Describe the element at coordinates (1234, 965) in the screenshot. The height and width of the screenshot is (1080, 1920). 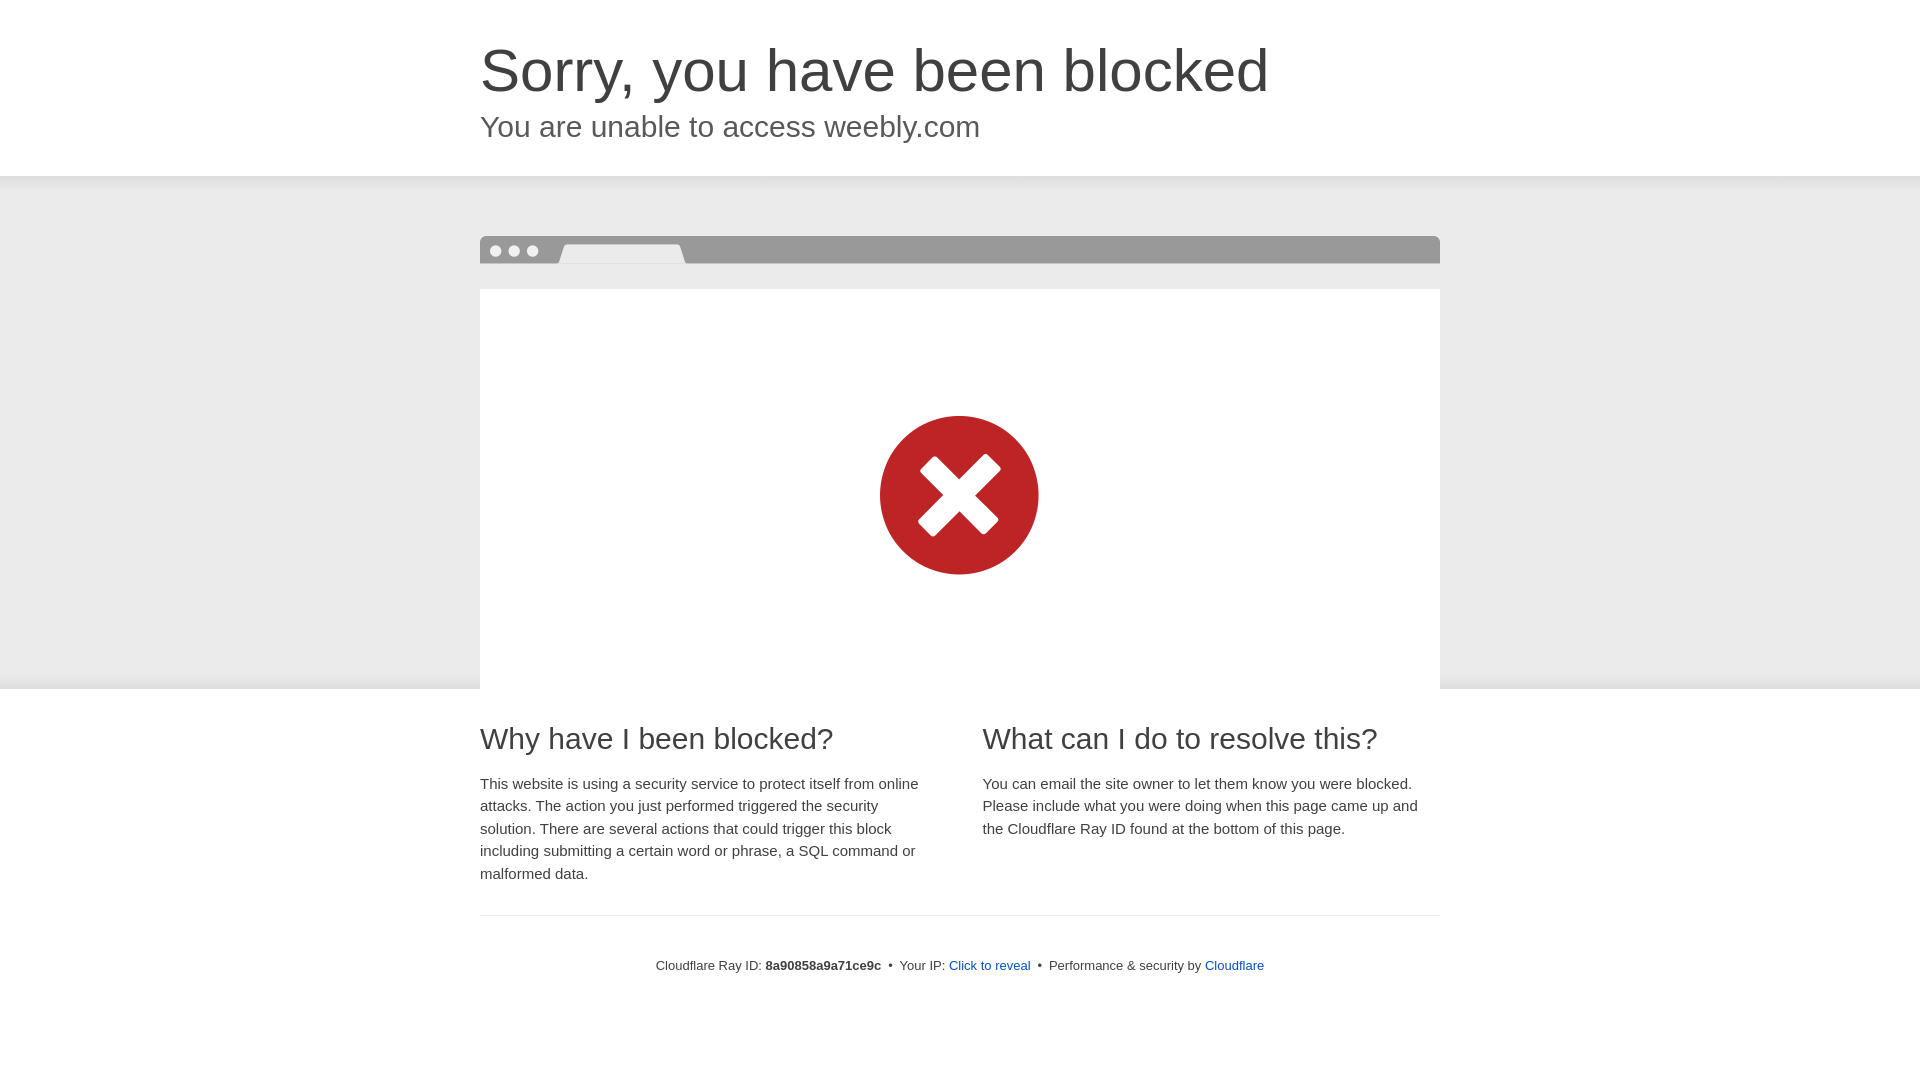
I see `Cloudflare` at that location.